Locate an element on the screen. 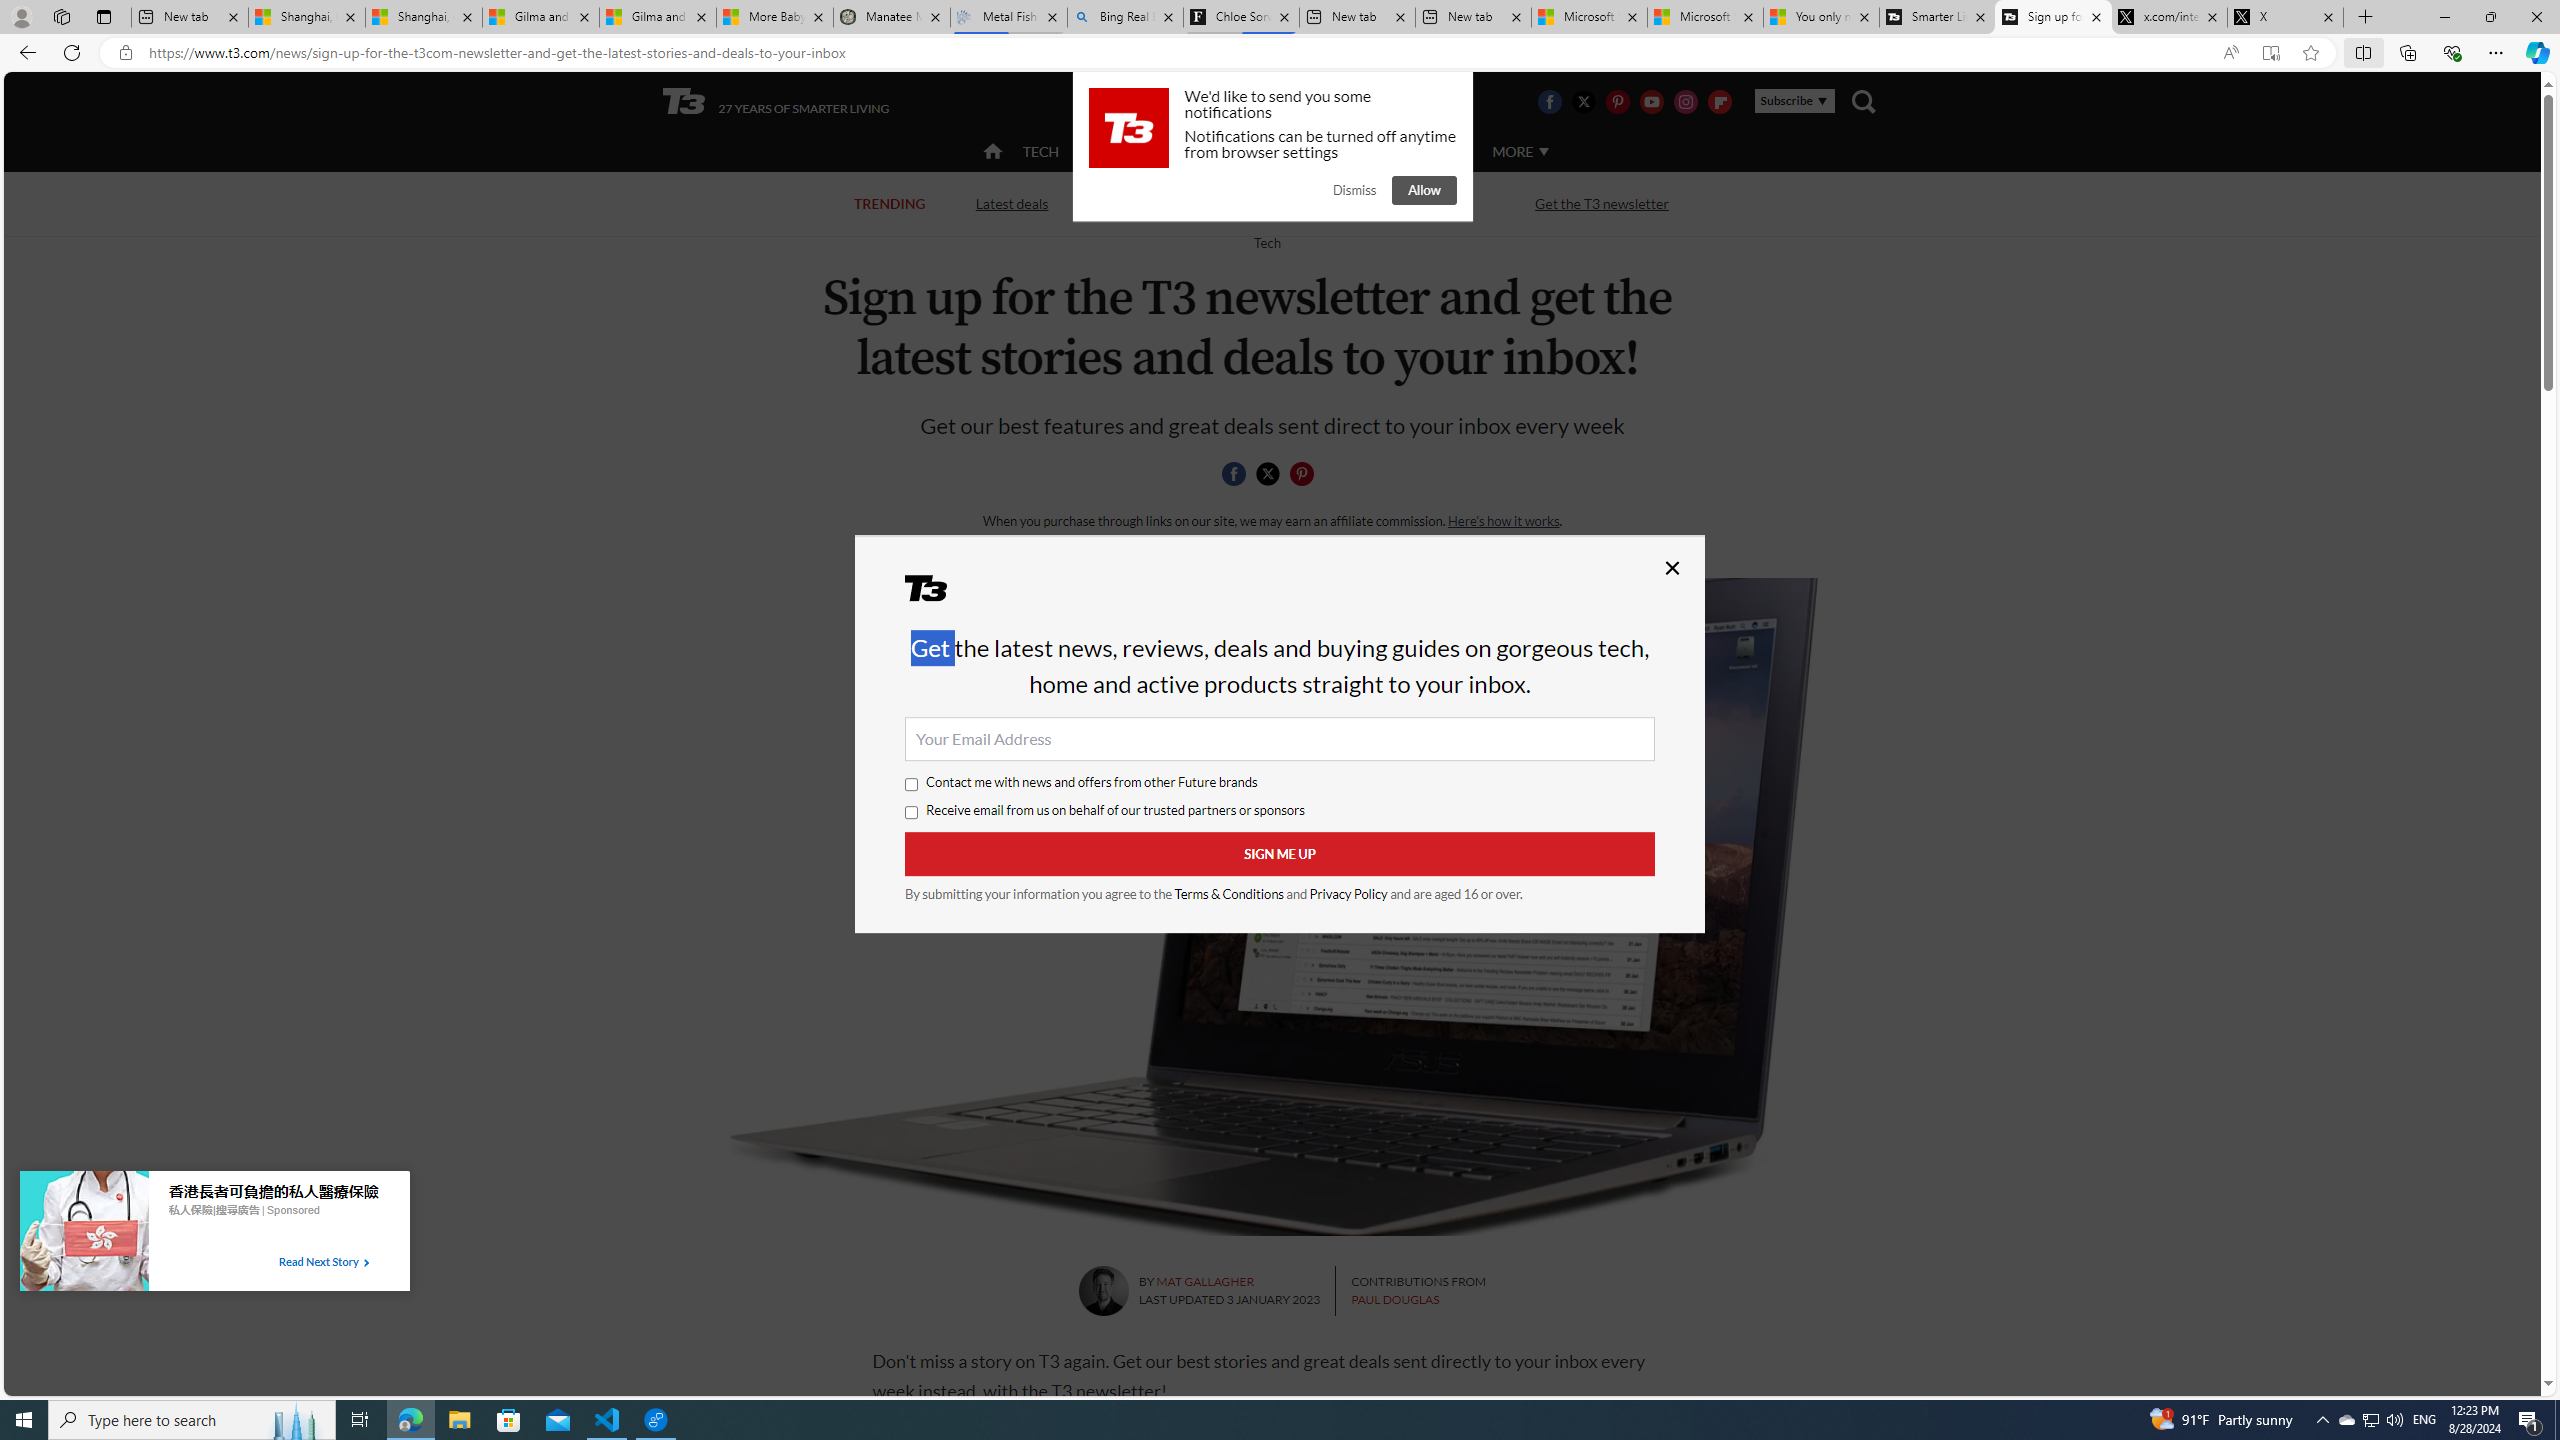 The image size is (2560, 1440). HOME LIVING is located at coordinates (1234, 152).